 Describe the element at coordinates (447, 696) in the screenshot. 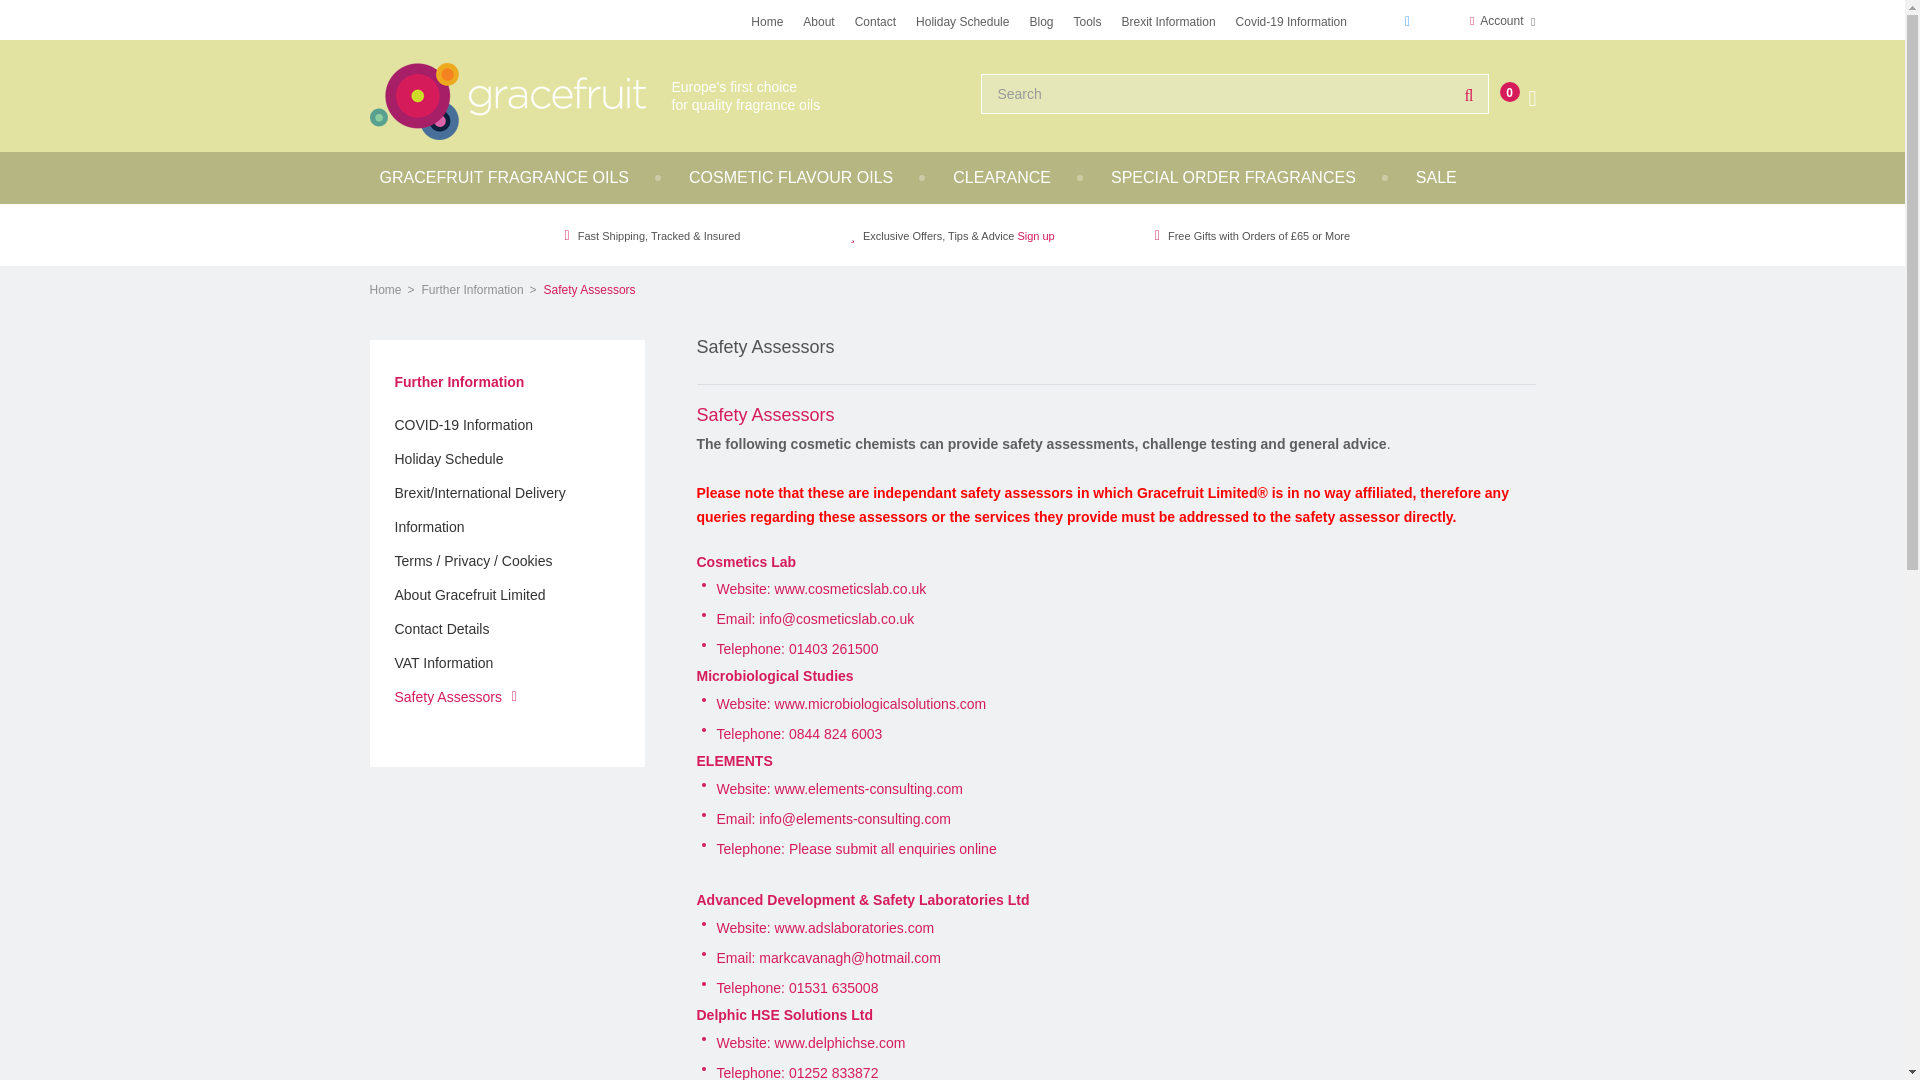

I see `Safety Assessors` at that location.